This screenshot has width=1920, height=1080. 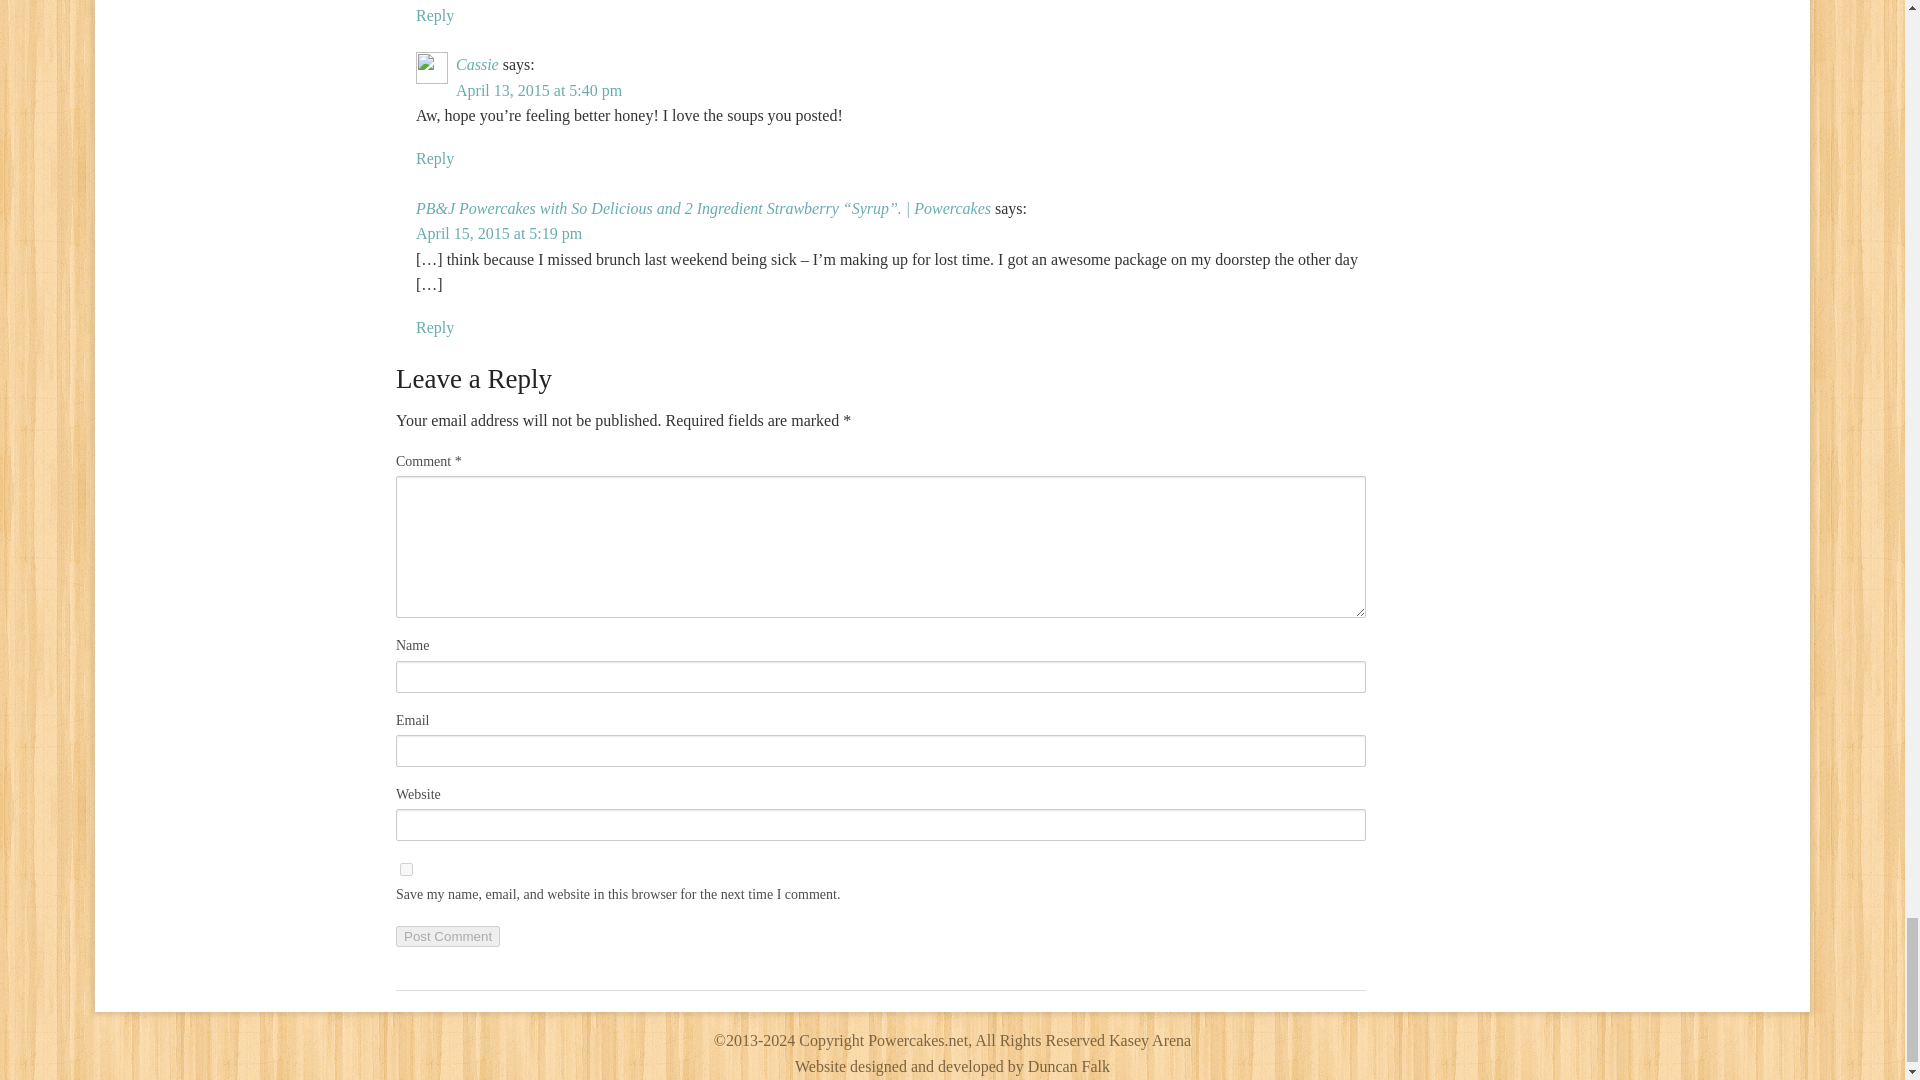 I want to click on Reply, so click(x=434, y=14).